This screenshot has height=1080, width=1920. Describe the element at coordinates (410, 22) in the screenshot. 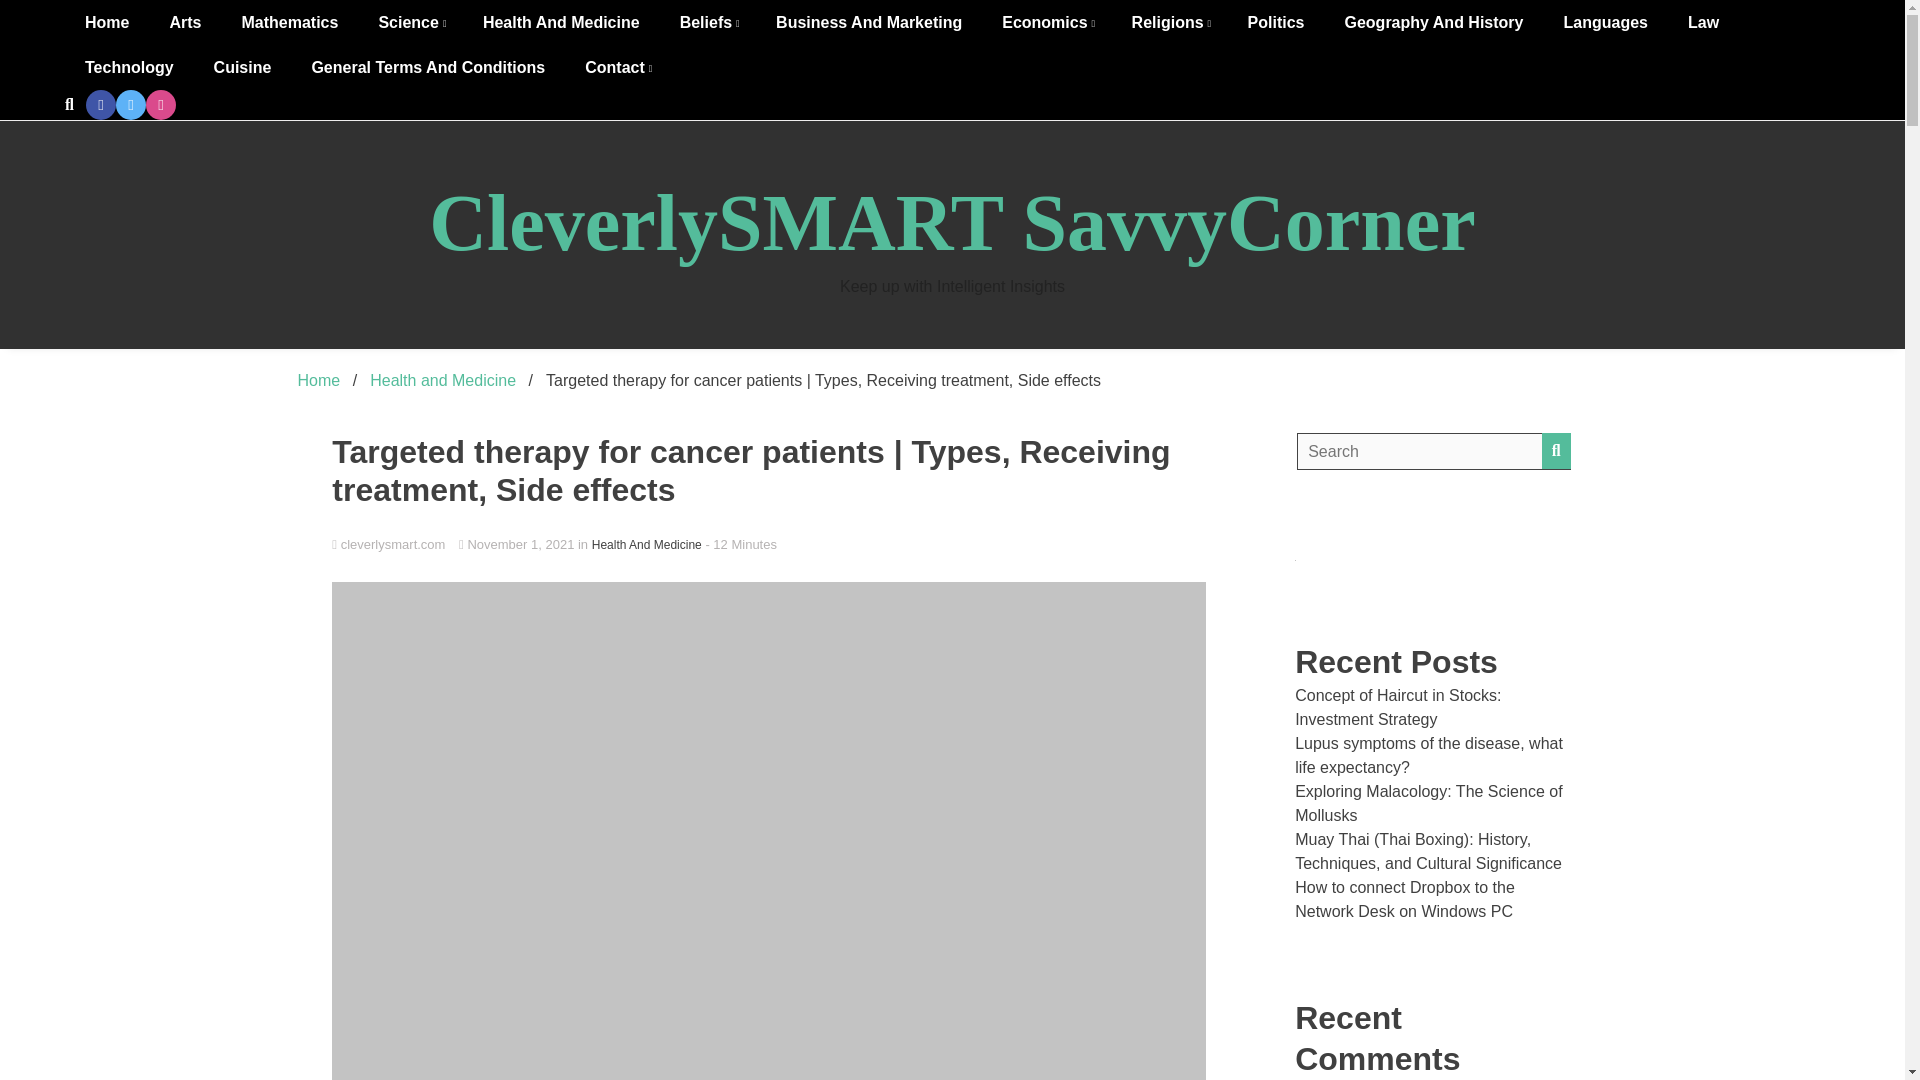

I see `Science` at that location.